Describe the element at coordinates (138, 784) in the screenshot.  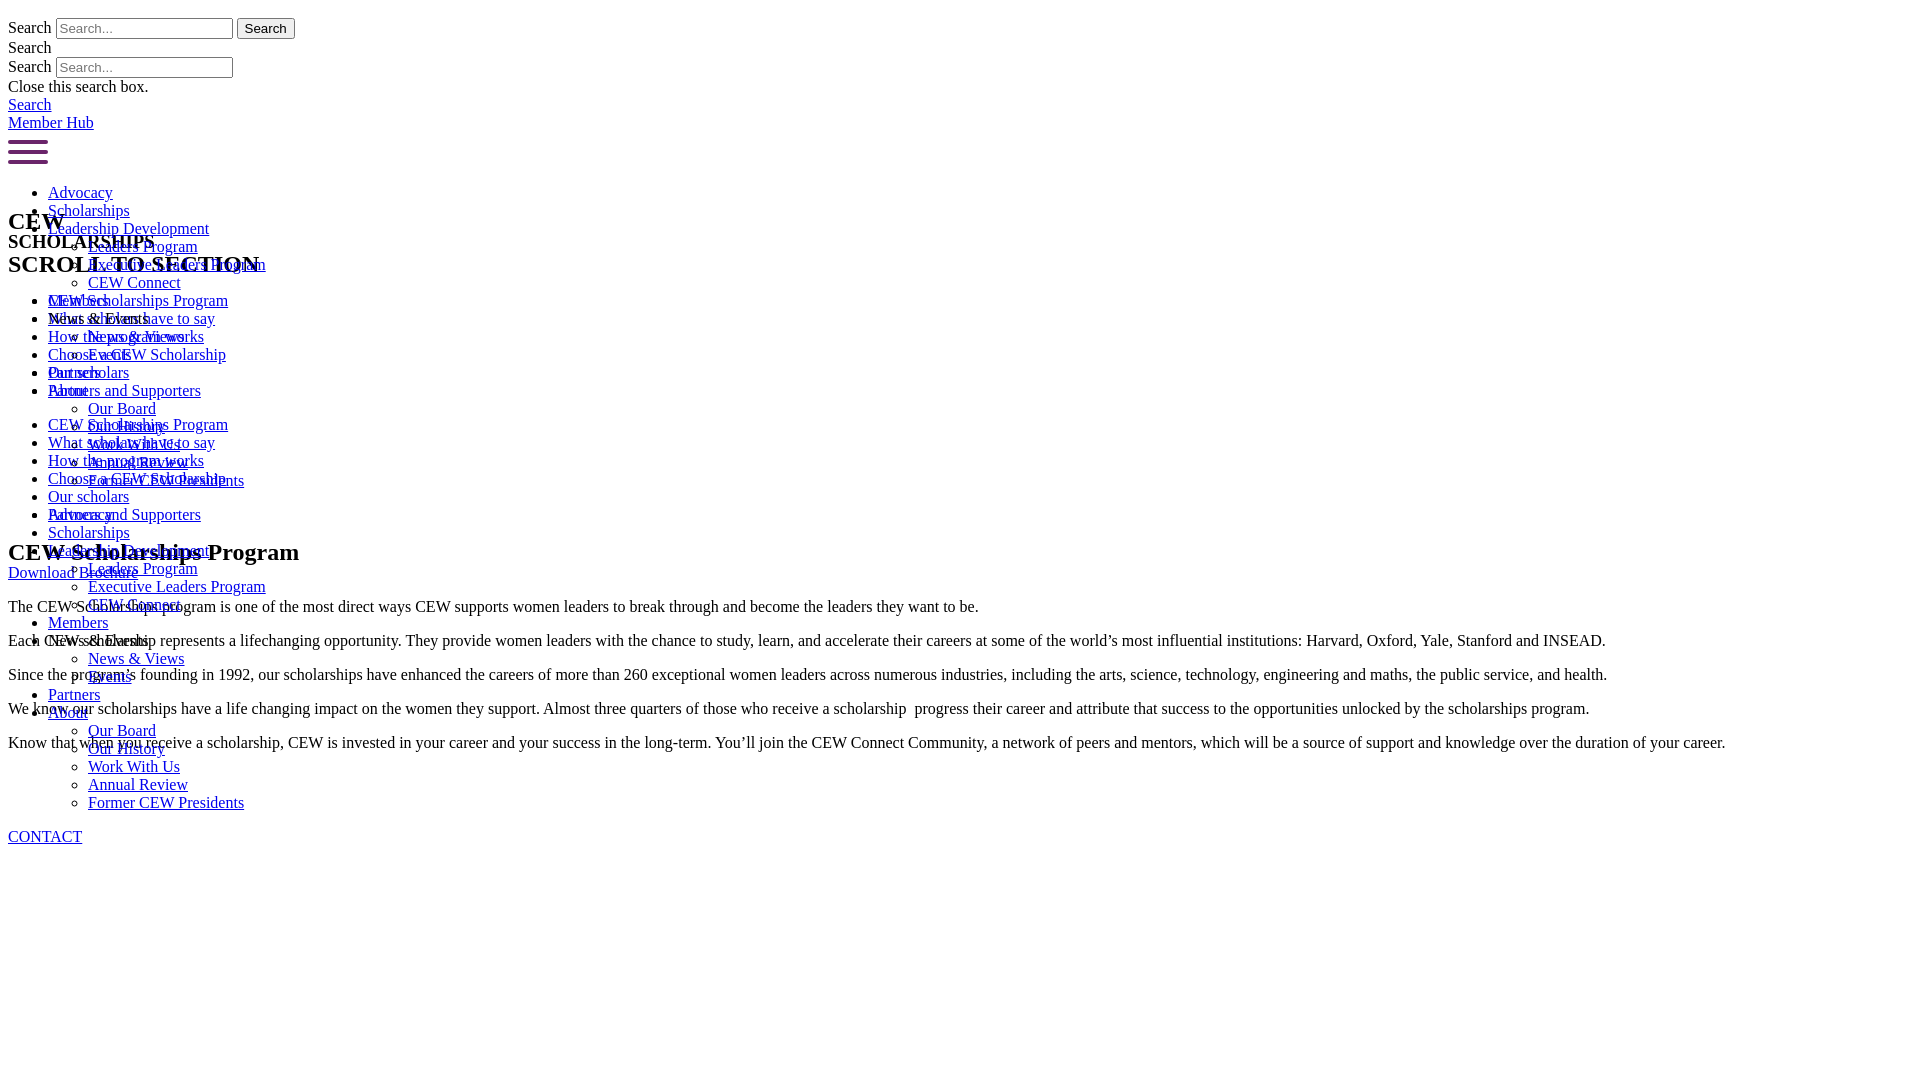
I see `Annual Review` at that location.